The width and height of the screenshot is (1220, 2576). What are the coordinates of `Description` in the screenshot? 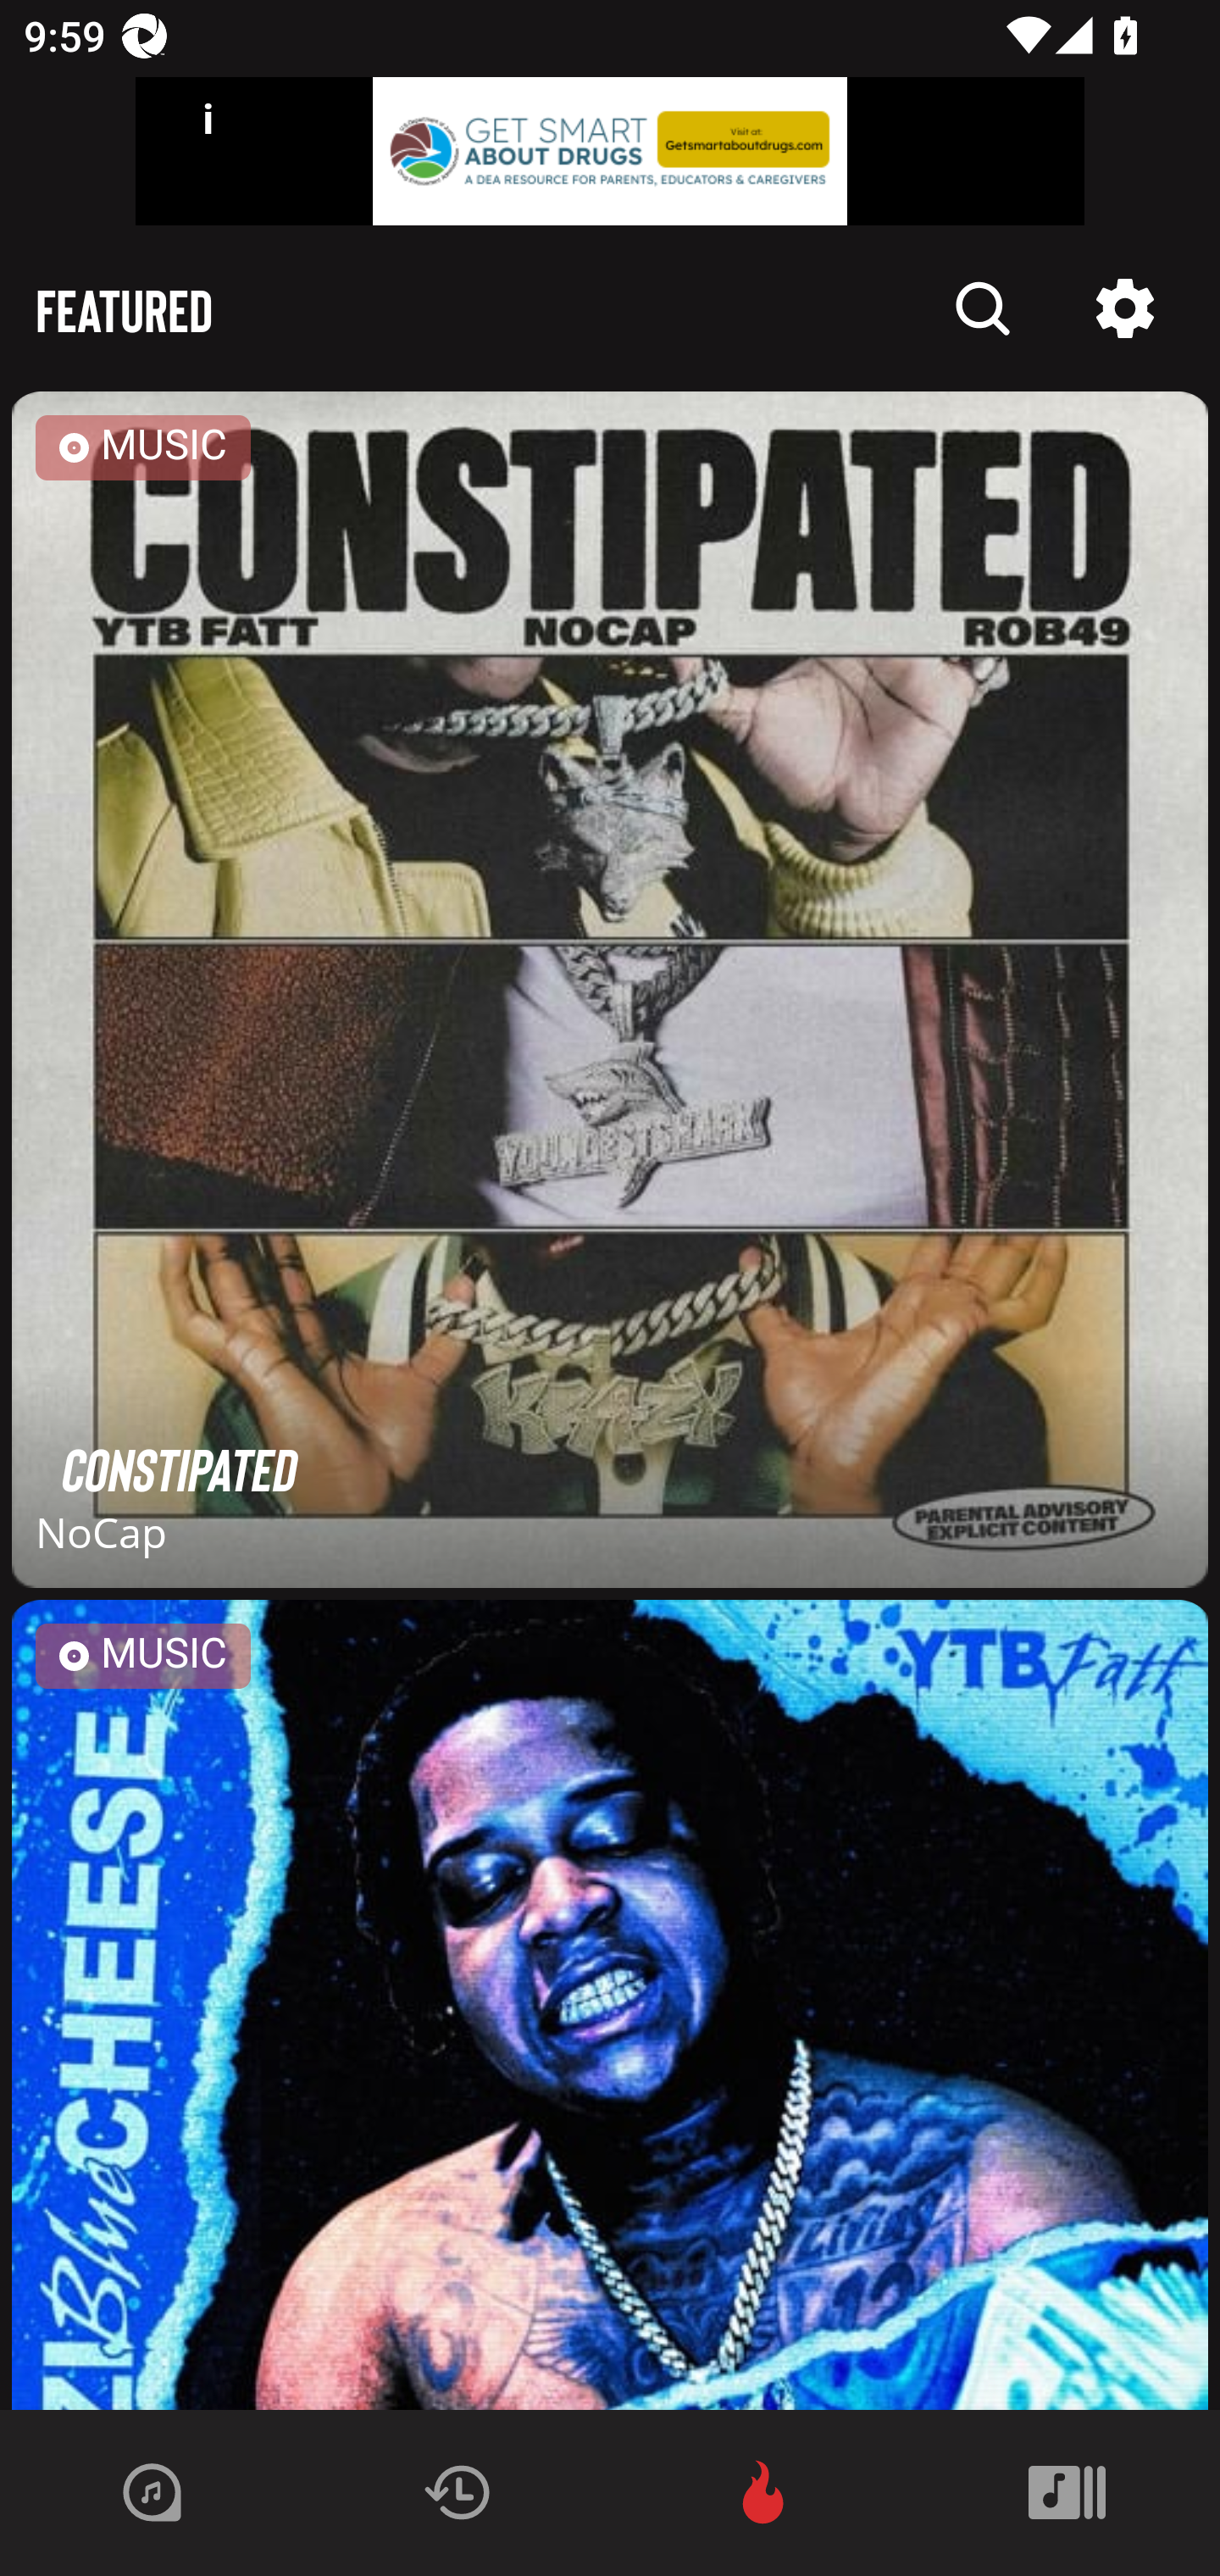 It's located at (1125, 308).